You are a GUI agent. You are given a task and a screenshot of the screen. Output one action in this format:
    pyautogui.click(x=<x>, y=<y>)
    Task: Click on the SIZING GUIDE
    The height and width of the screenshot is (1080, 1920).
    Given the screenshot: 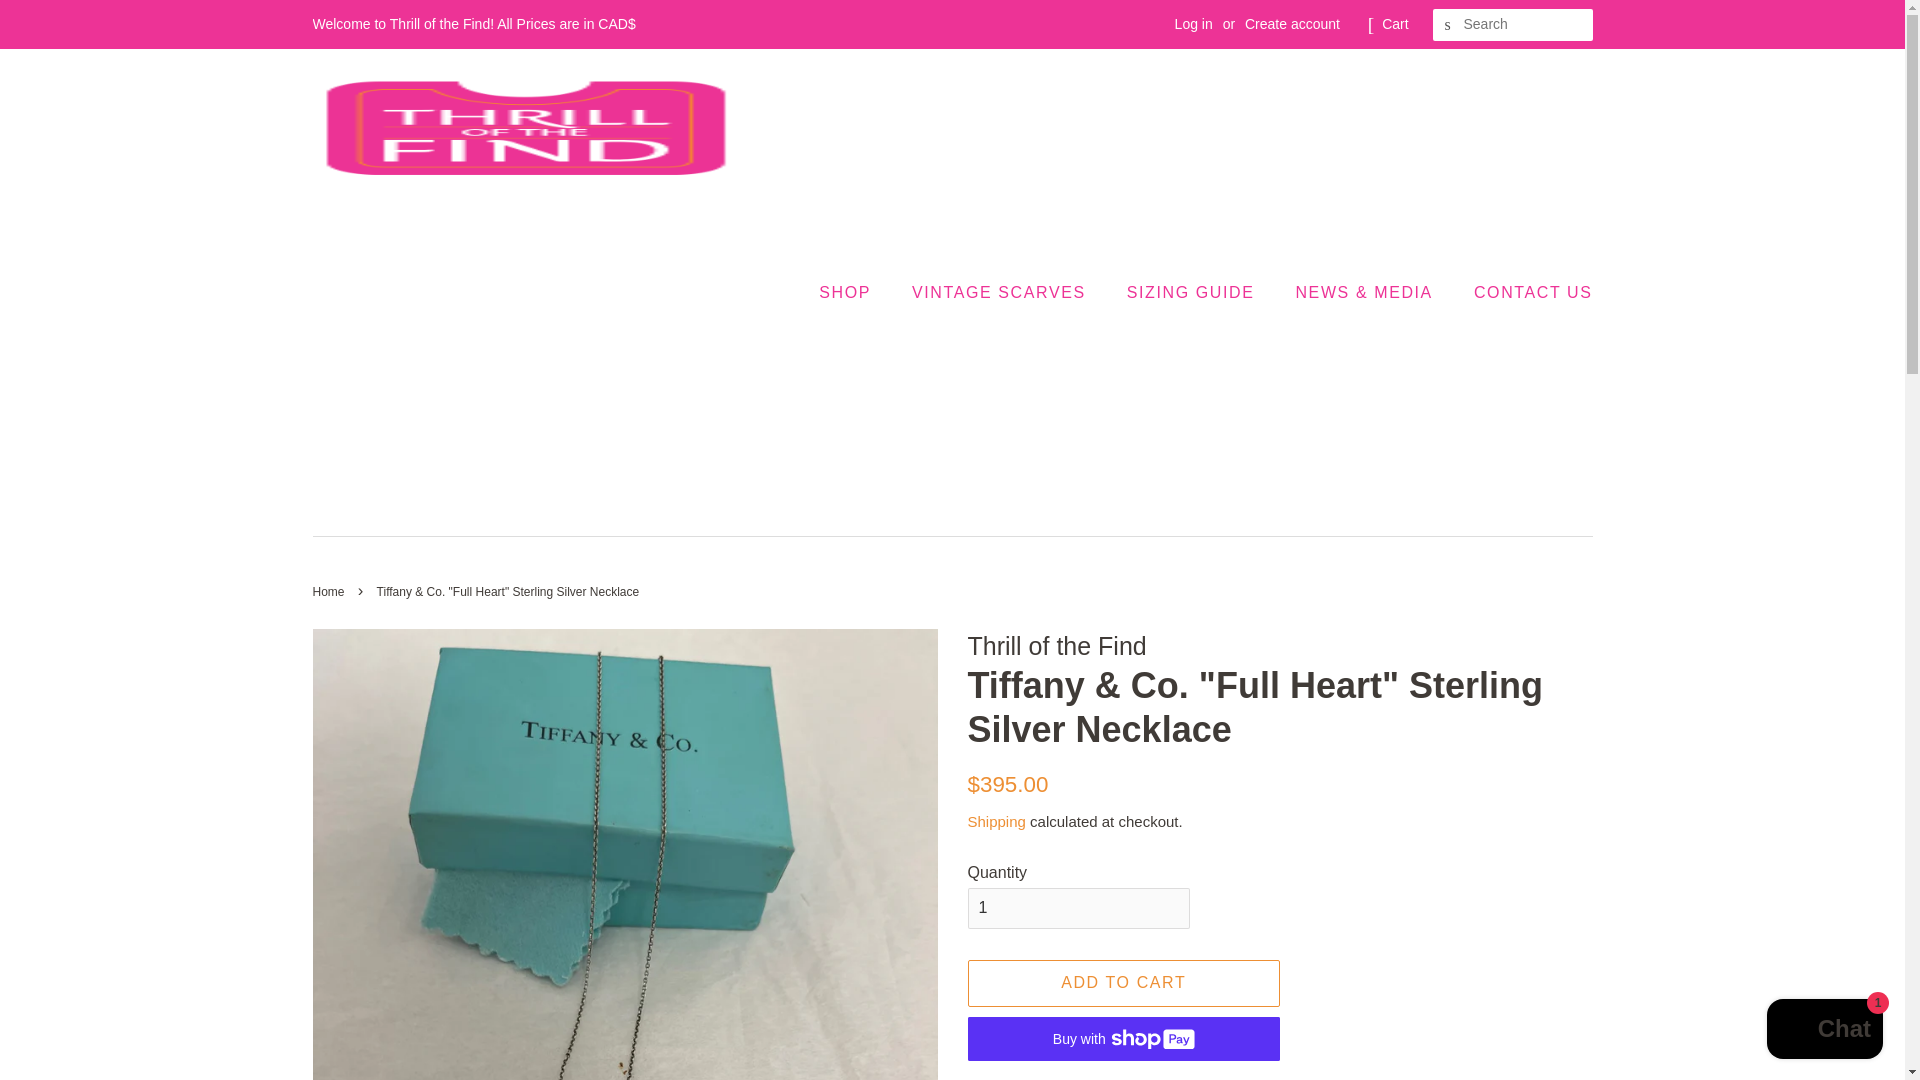 What is the action you would take?
    pyautogui.click(x=1192, y=292)
    